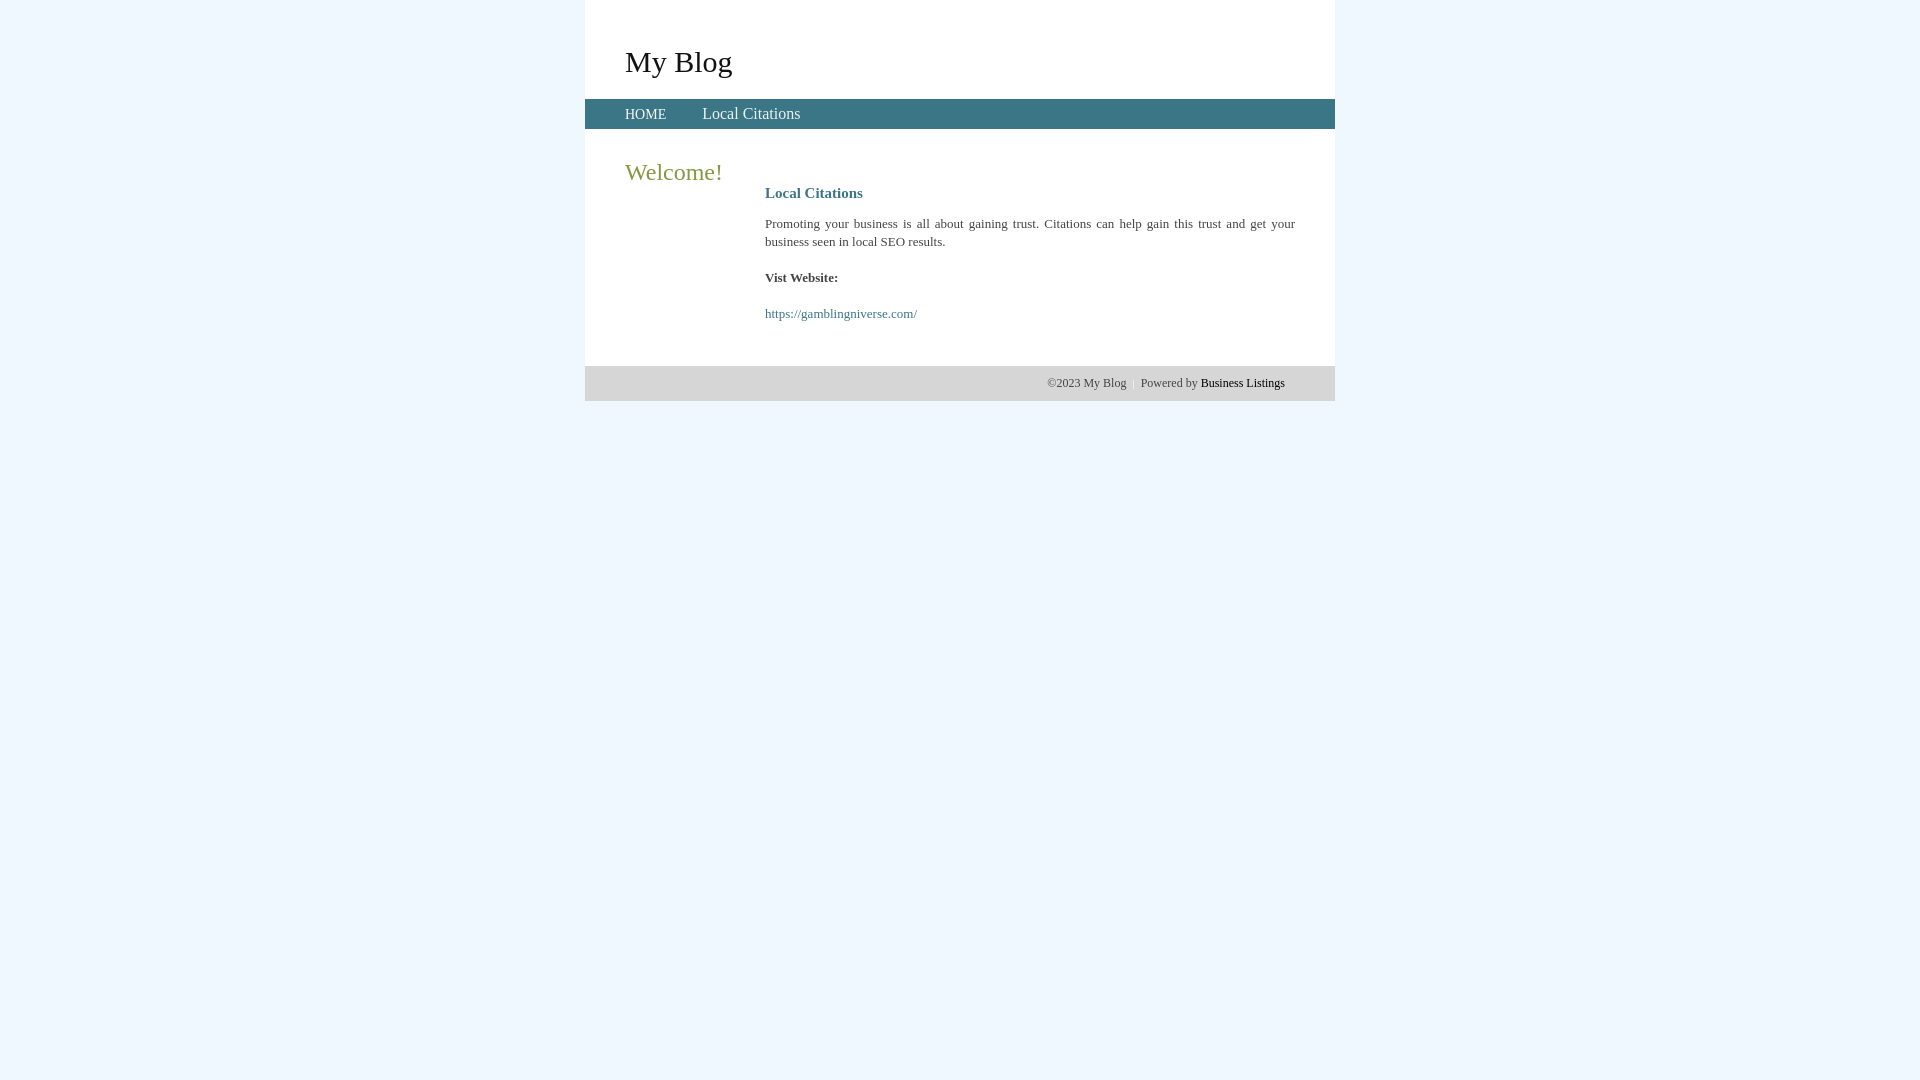 This screenshot has width=1920, height=1080. I want to click on Local Citations, so click(751, 114).